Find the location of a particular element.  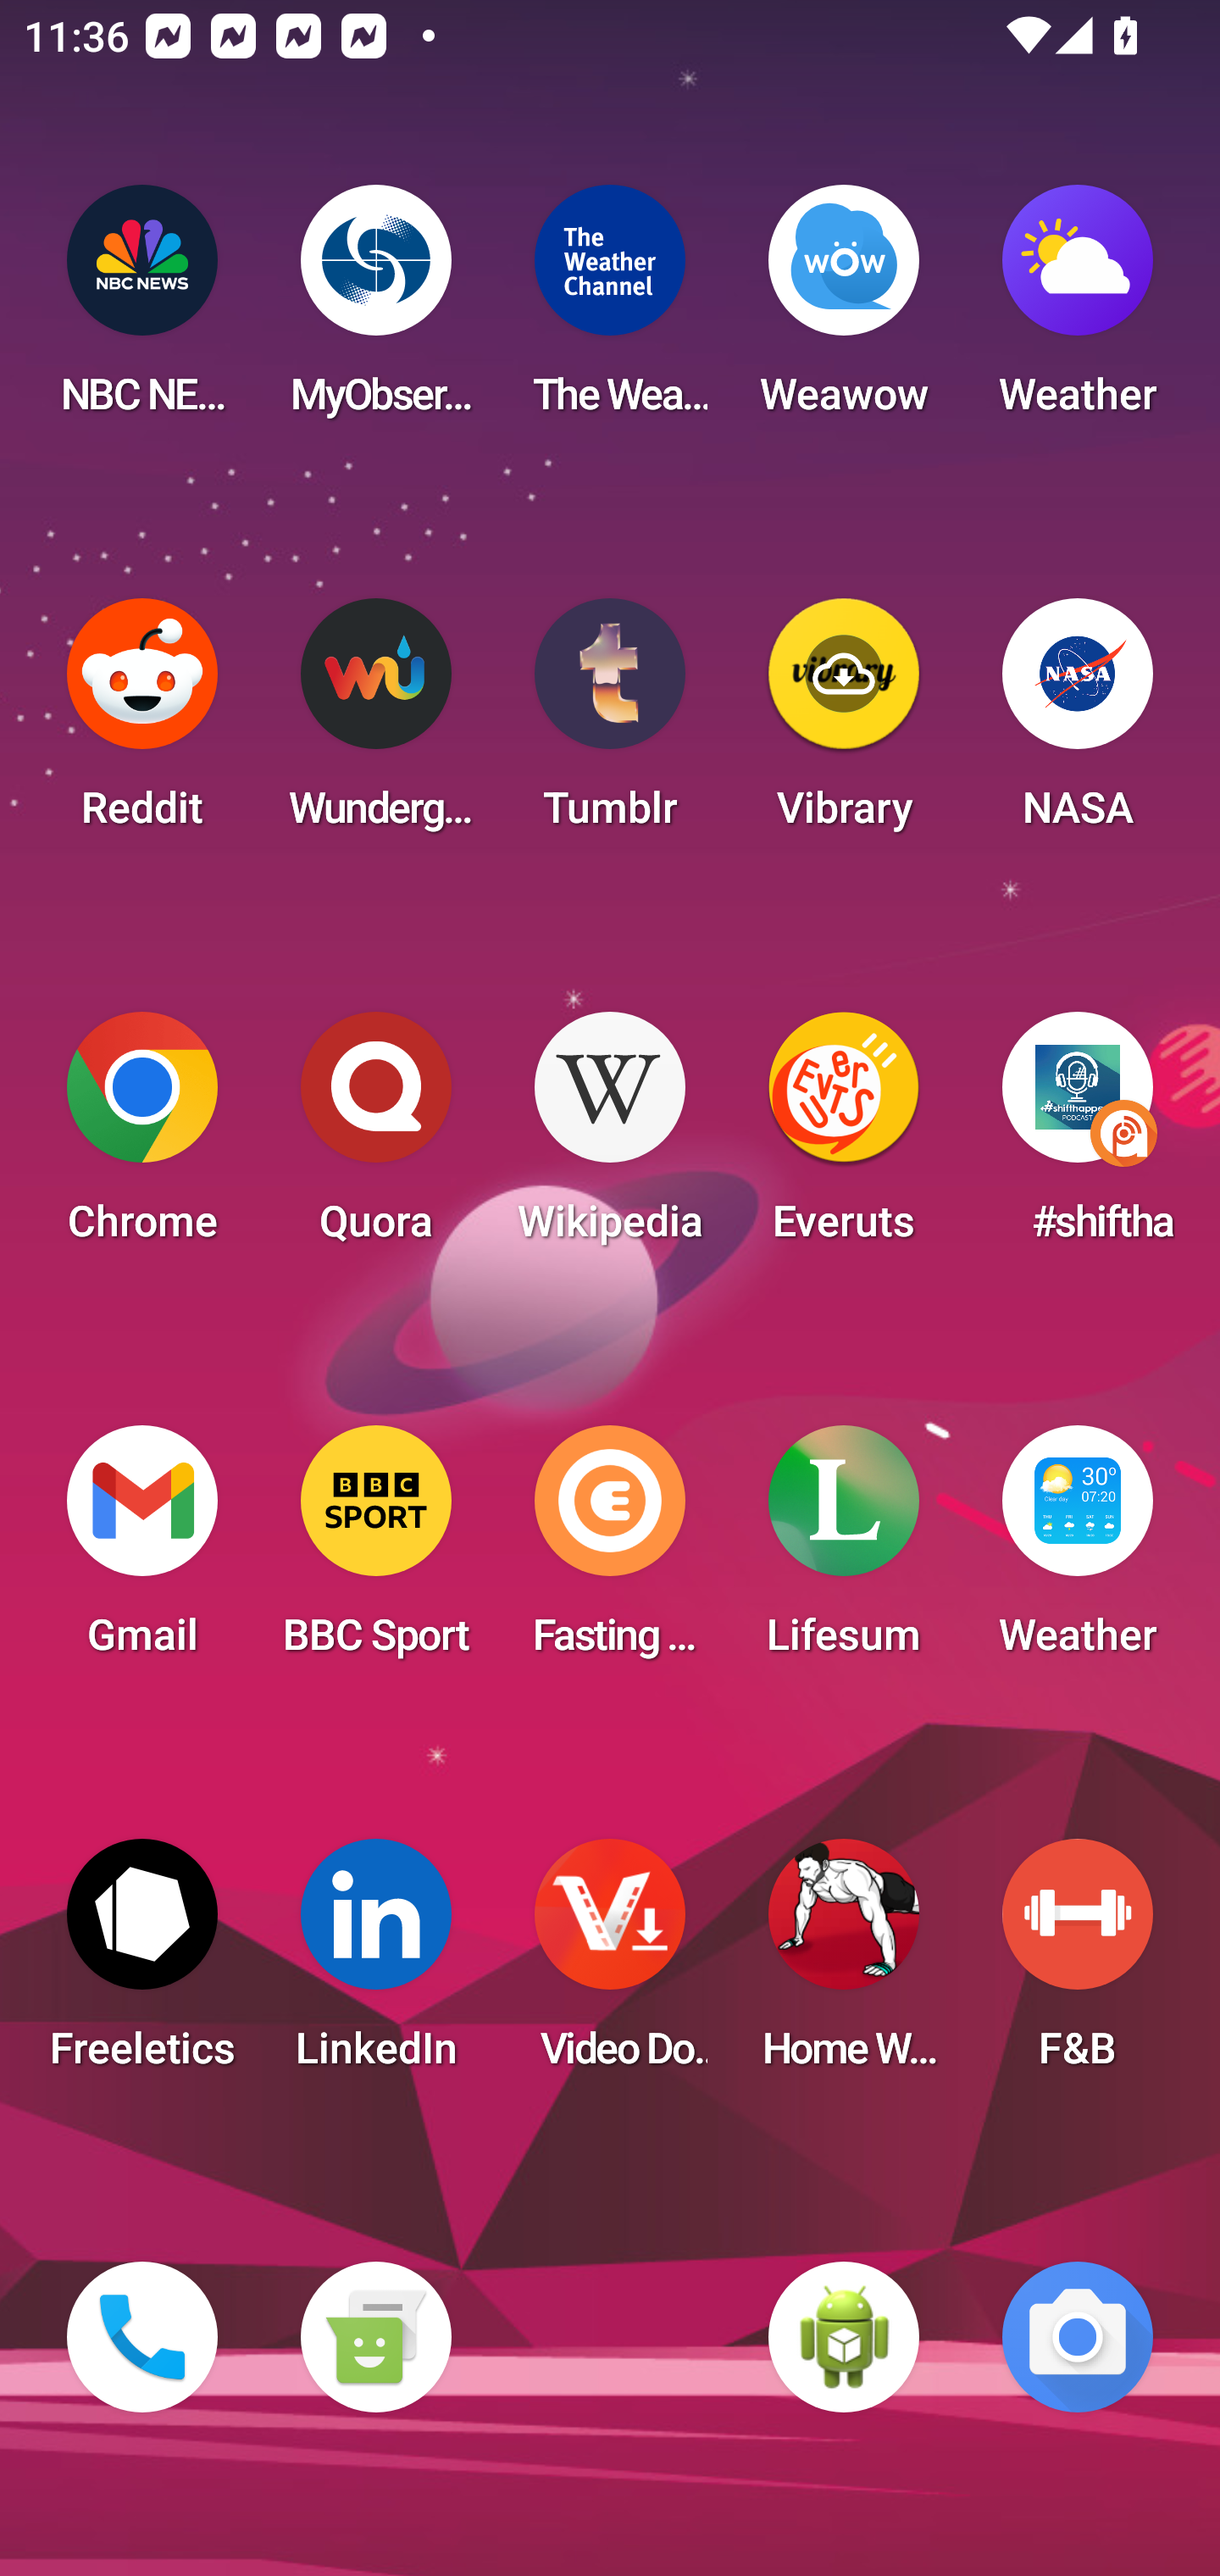

MyObservatory is located at coordinates (375, 310).